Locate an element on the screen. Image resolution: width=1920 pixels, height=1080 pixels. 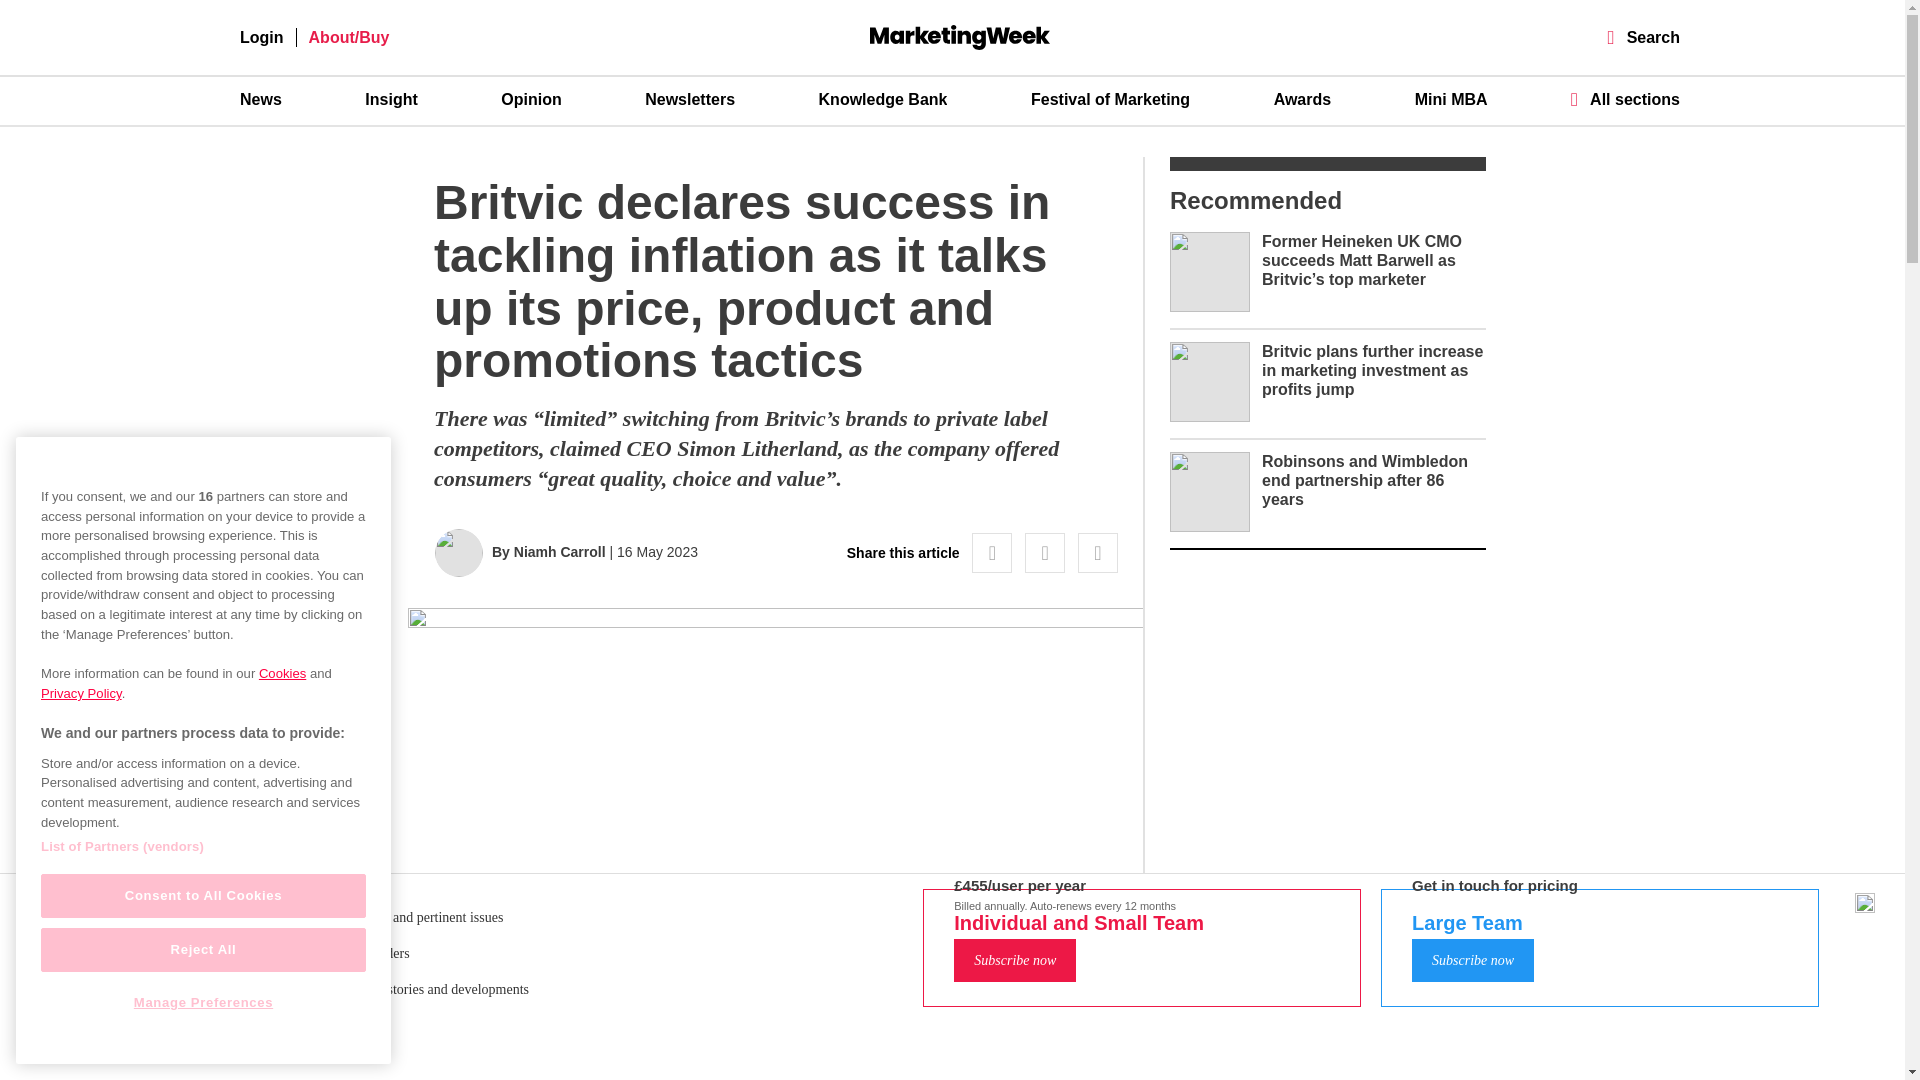
Search is located at coordinates (1644, 38).